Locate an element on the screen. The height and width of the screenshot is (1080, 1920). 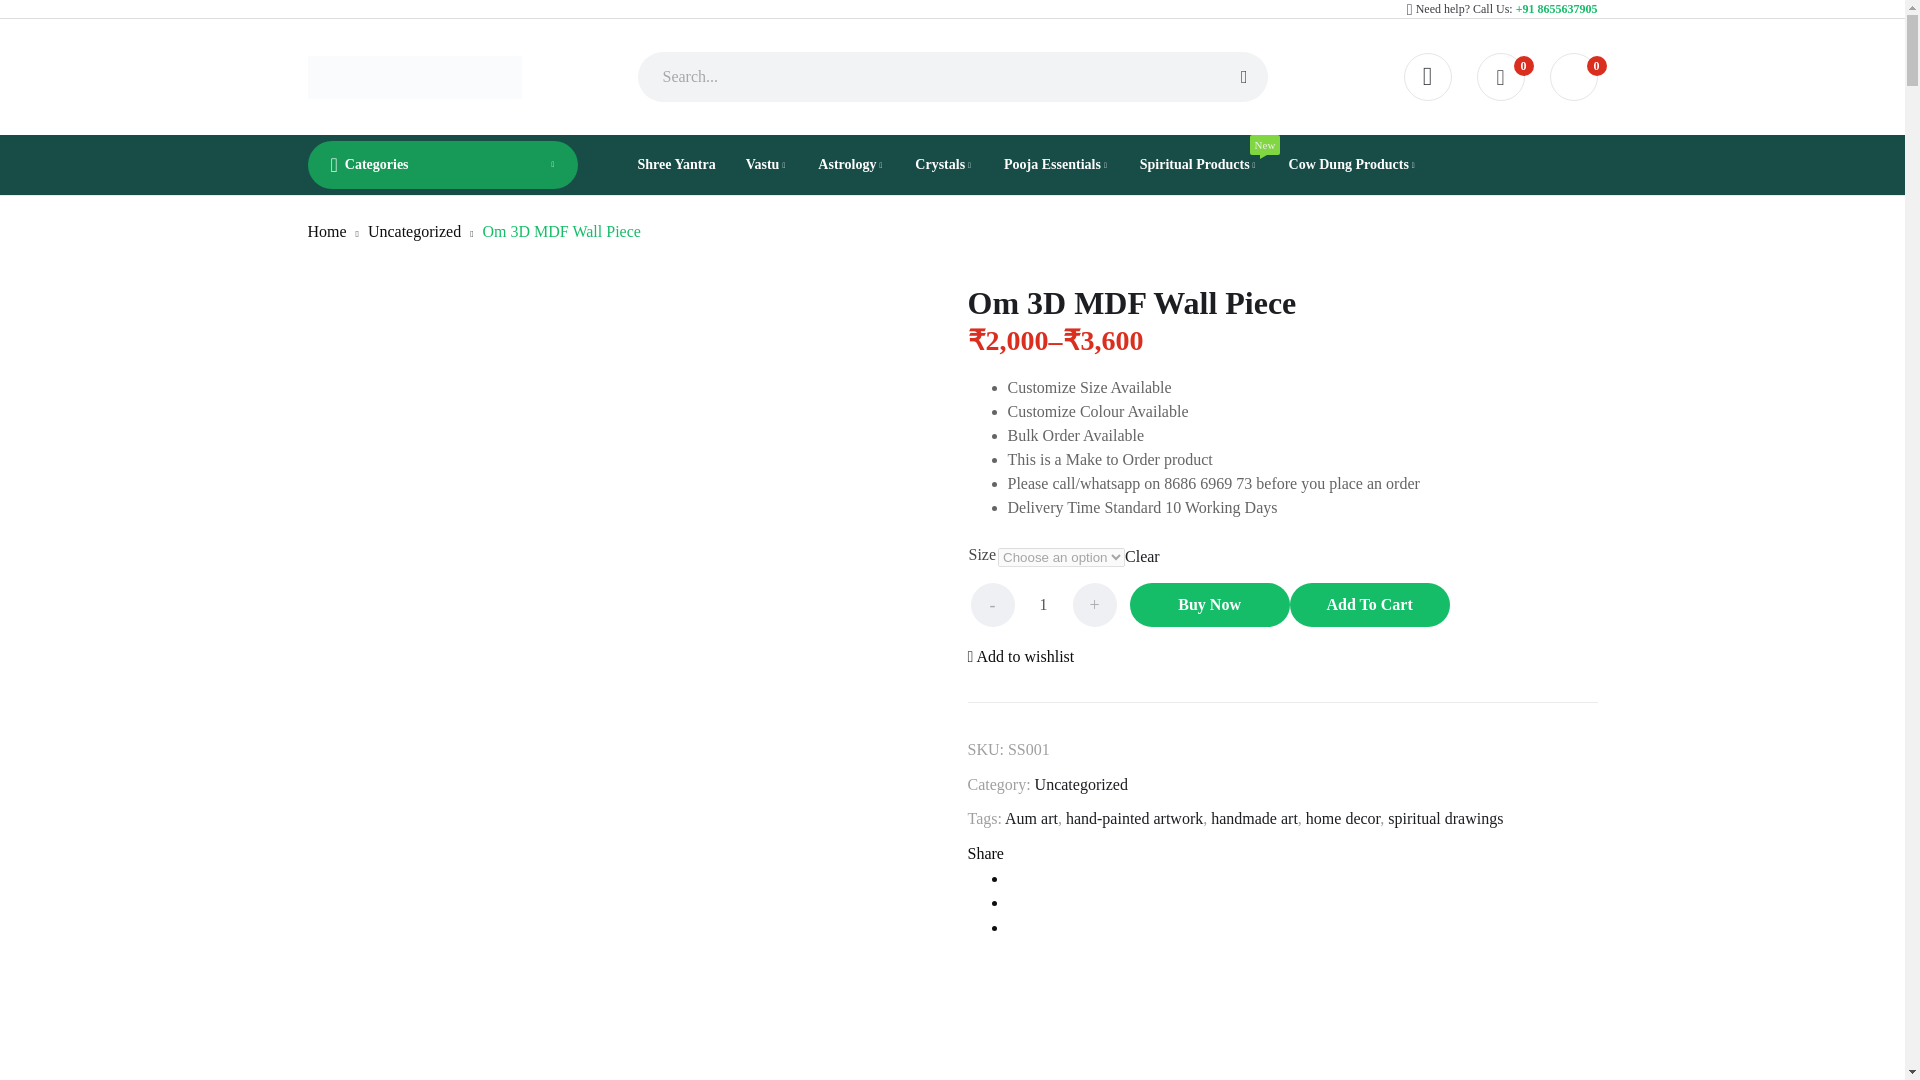
Astrology is located at coordinates (851, 165).